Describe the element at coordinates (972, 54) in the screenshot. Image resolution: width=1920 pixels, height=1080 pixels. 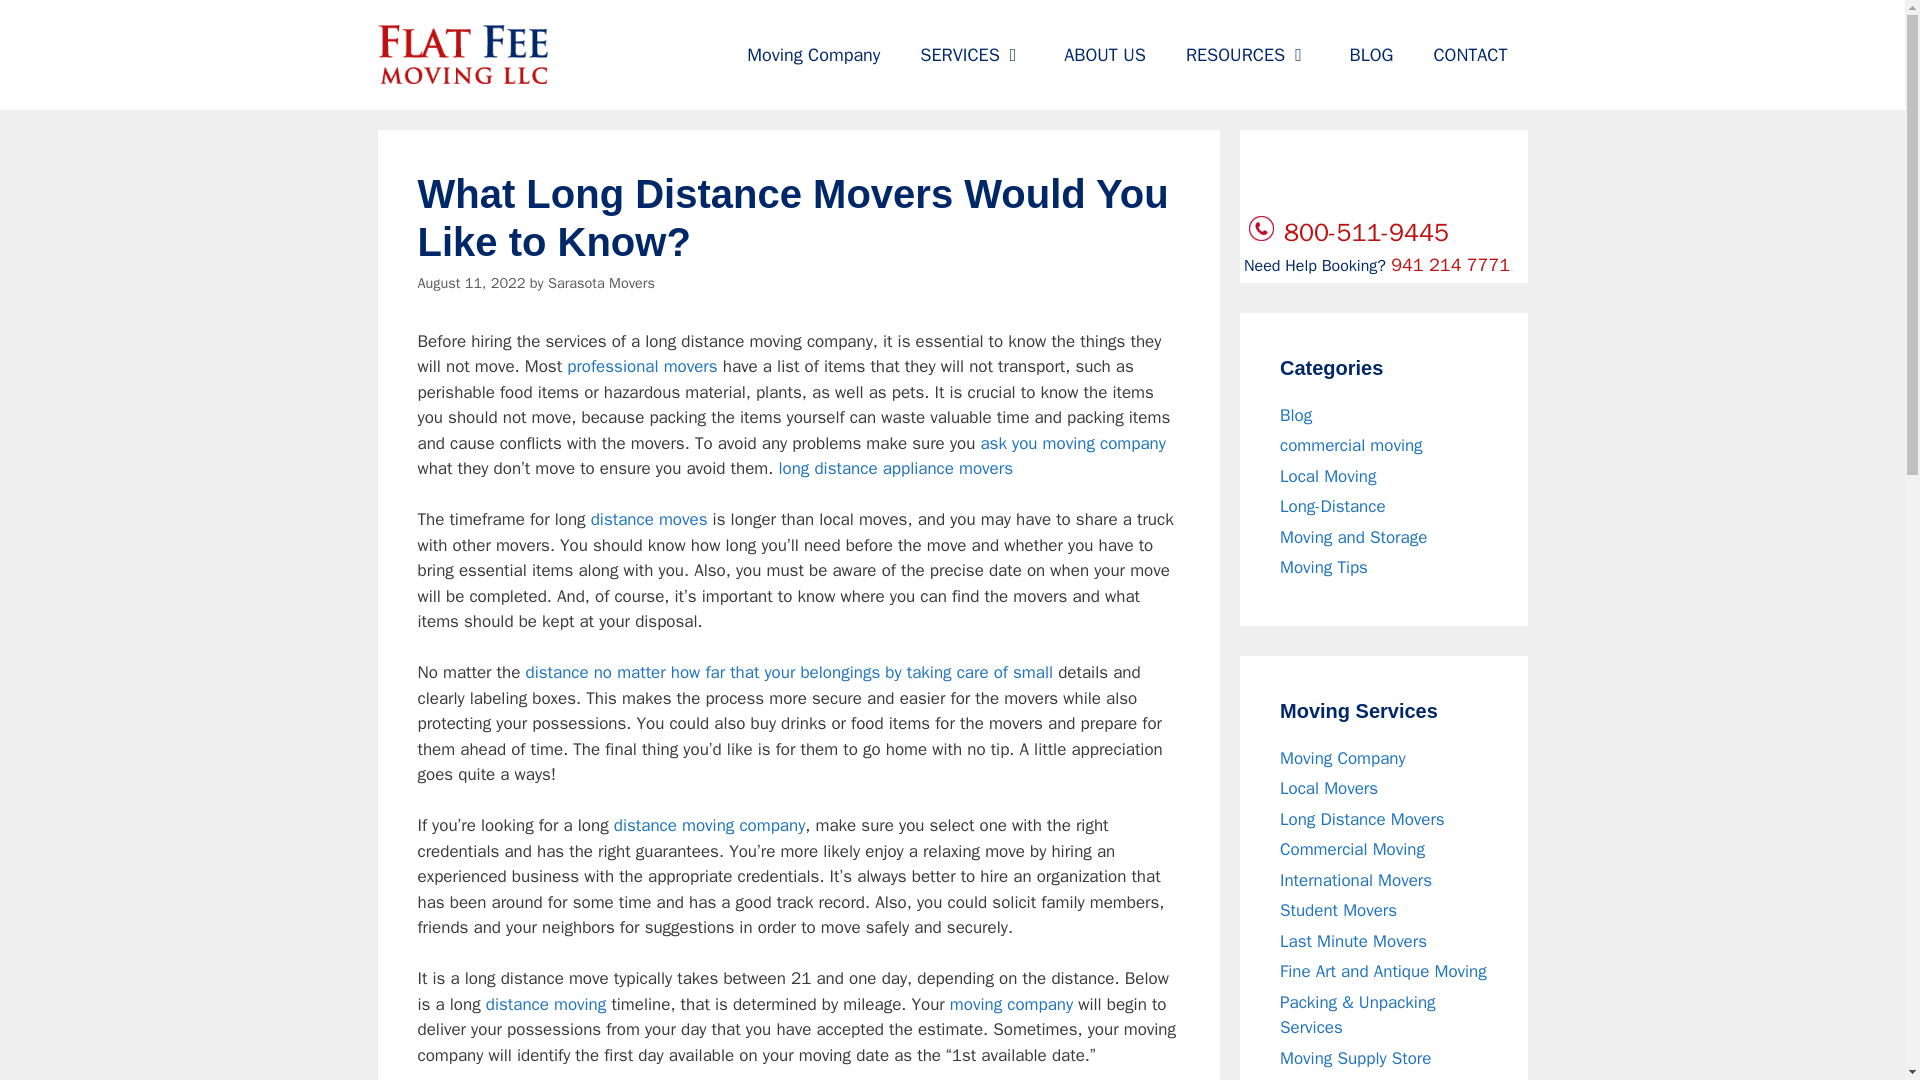
I see `SERVICES` at that location.